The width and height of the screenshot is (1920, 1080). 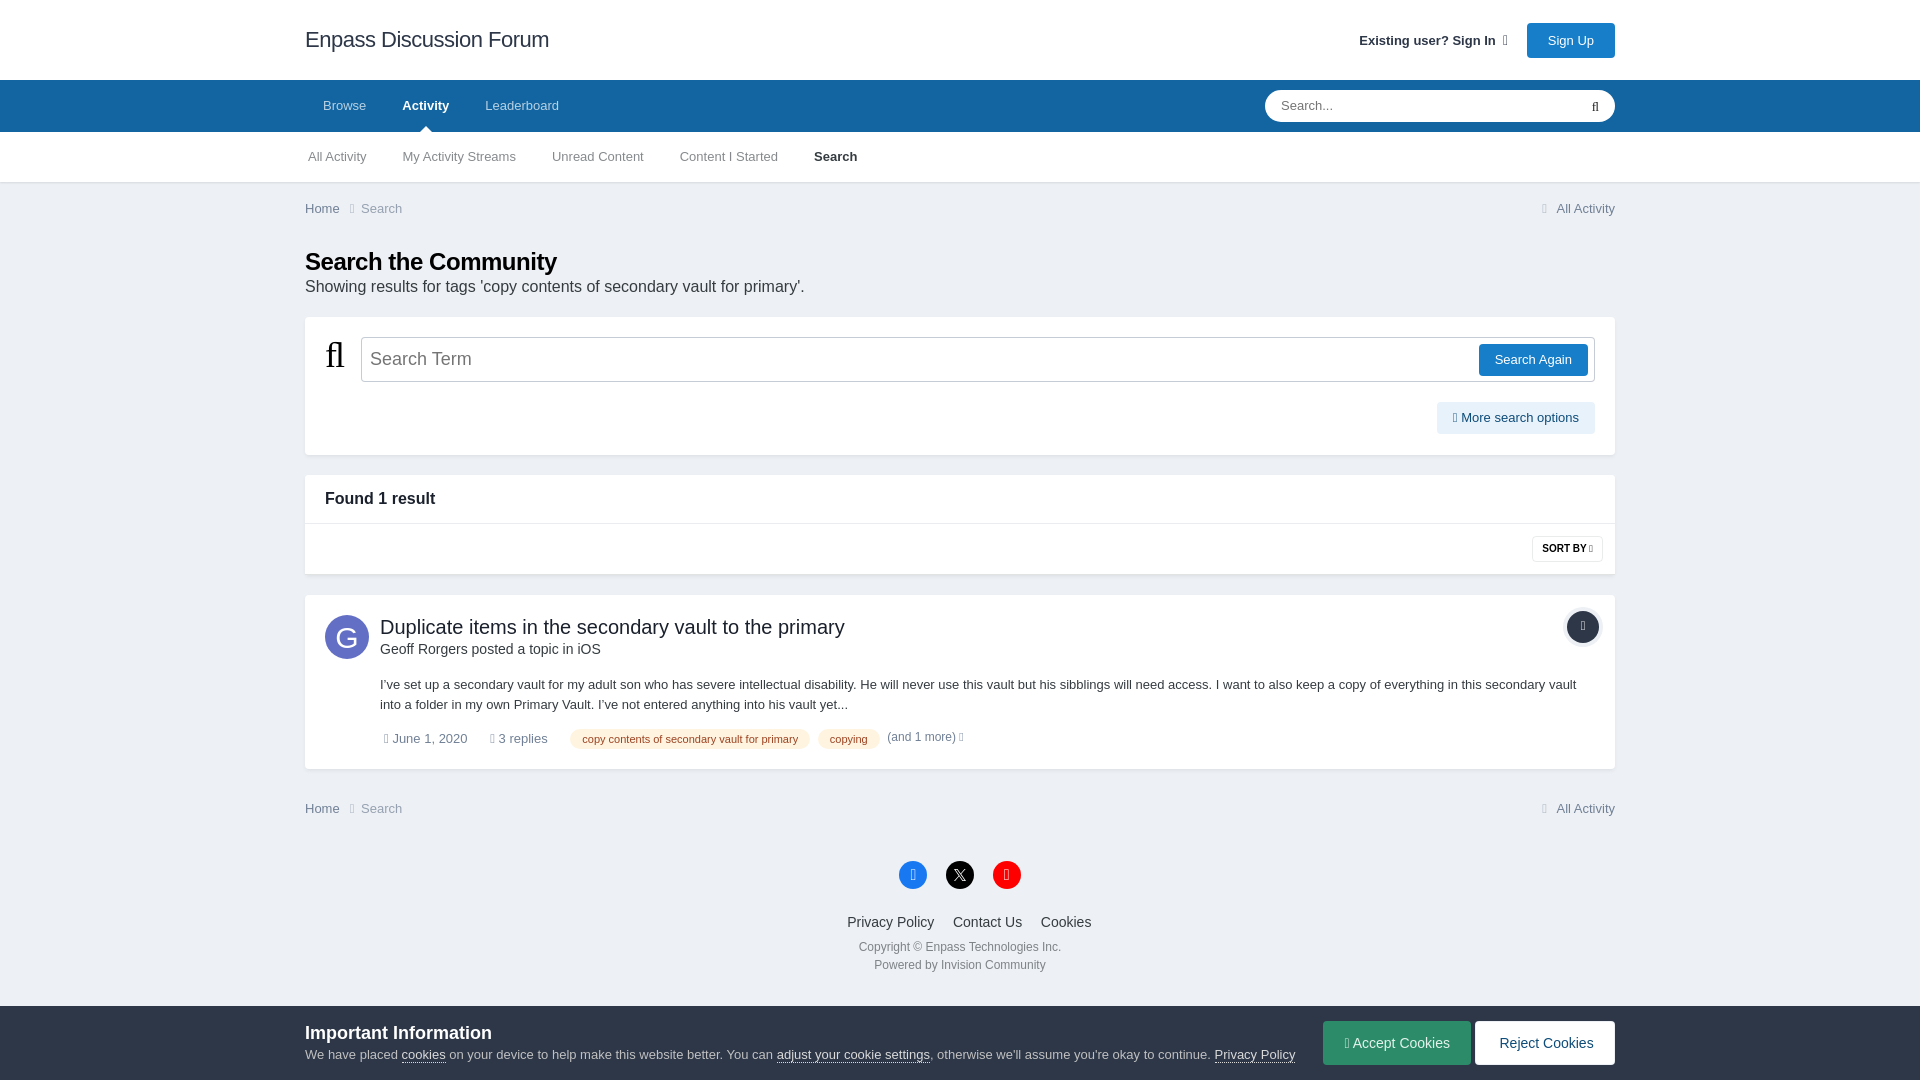 What do you see at coordinates (332, 208) in the screenshot?
I see `Home` at bounding box center [332, 208].